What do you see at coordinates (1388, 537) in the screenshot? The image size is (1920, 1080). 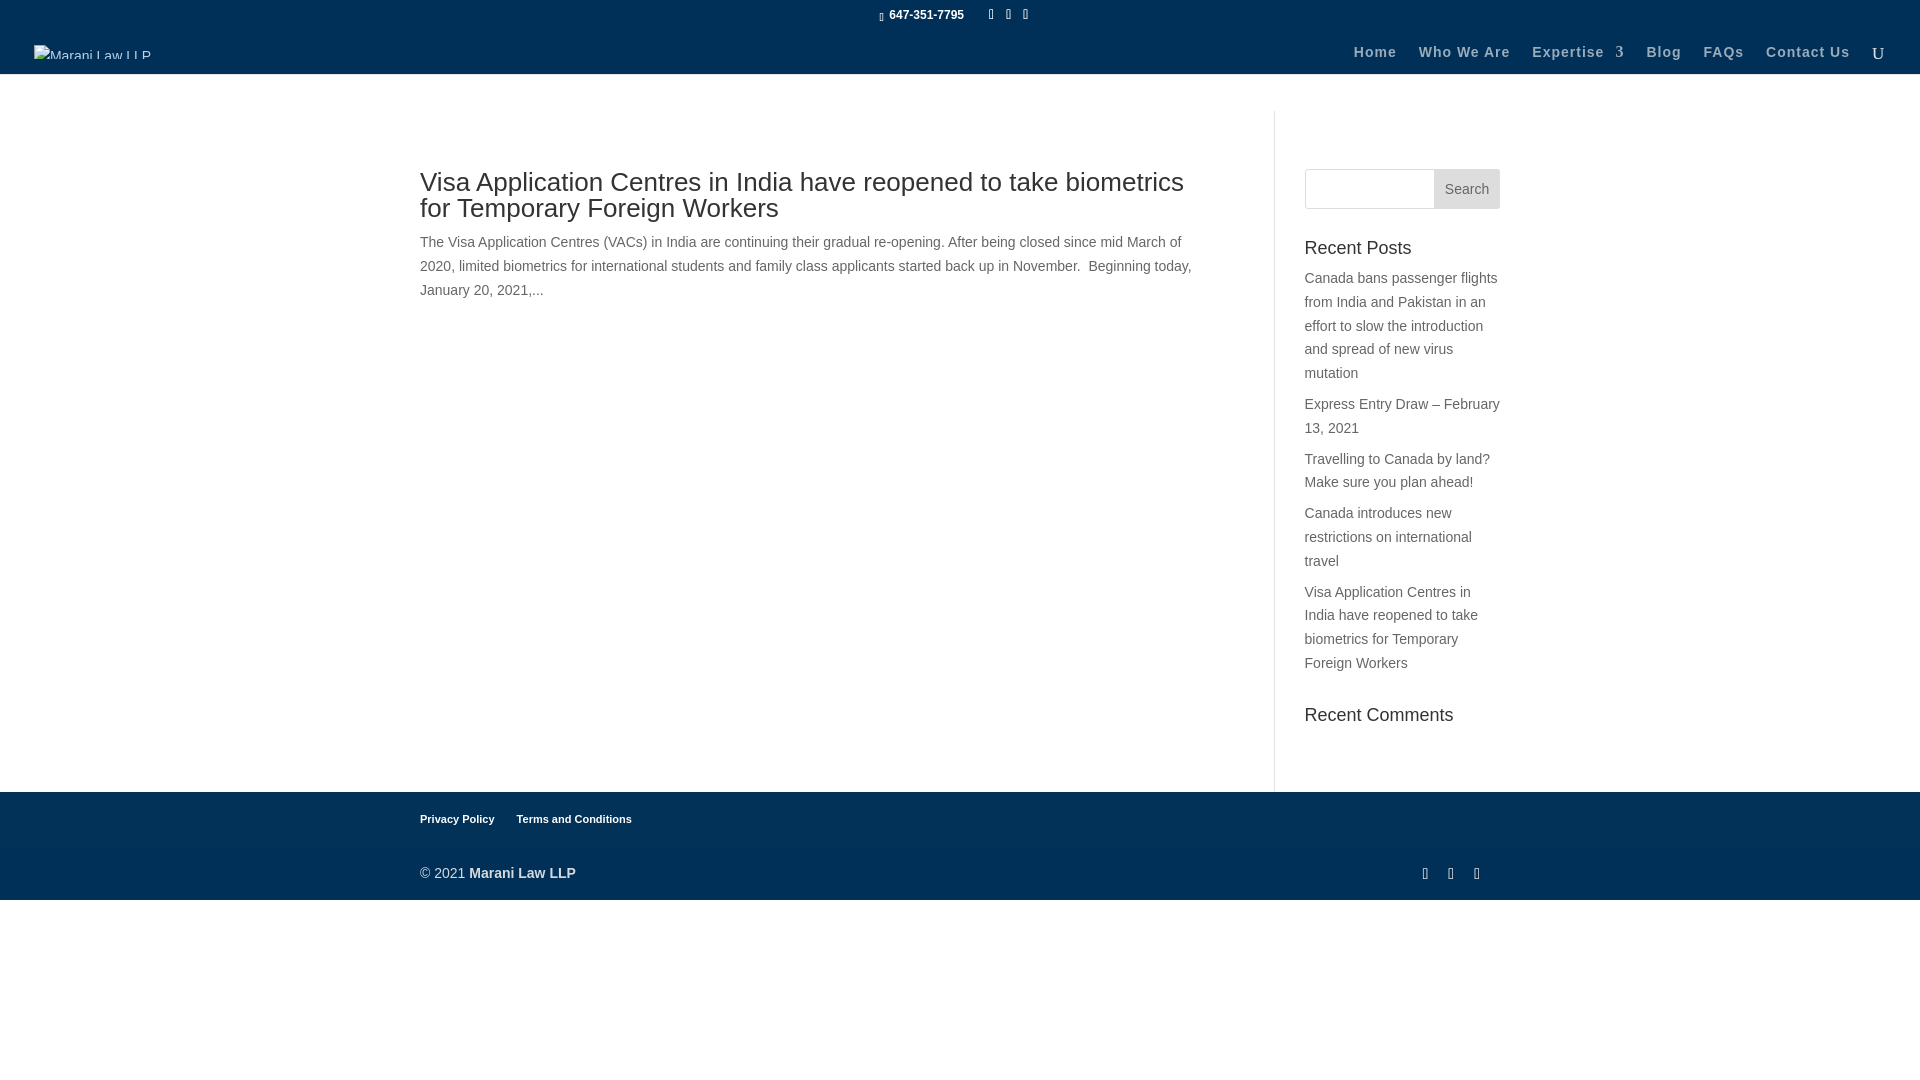 I see `Canada introduces new restrictions on international travel` at bounding box center [1388, 537].